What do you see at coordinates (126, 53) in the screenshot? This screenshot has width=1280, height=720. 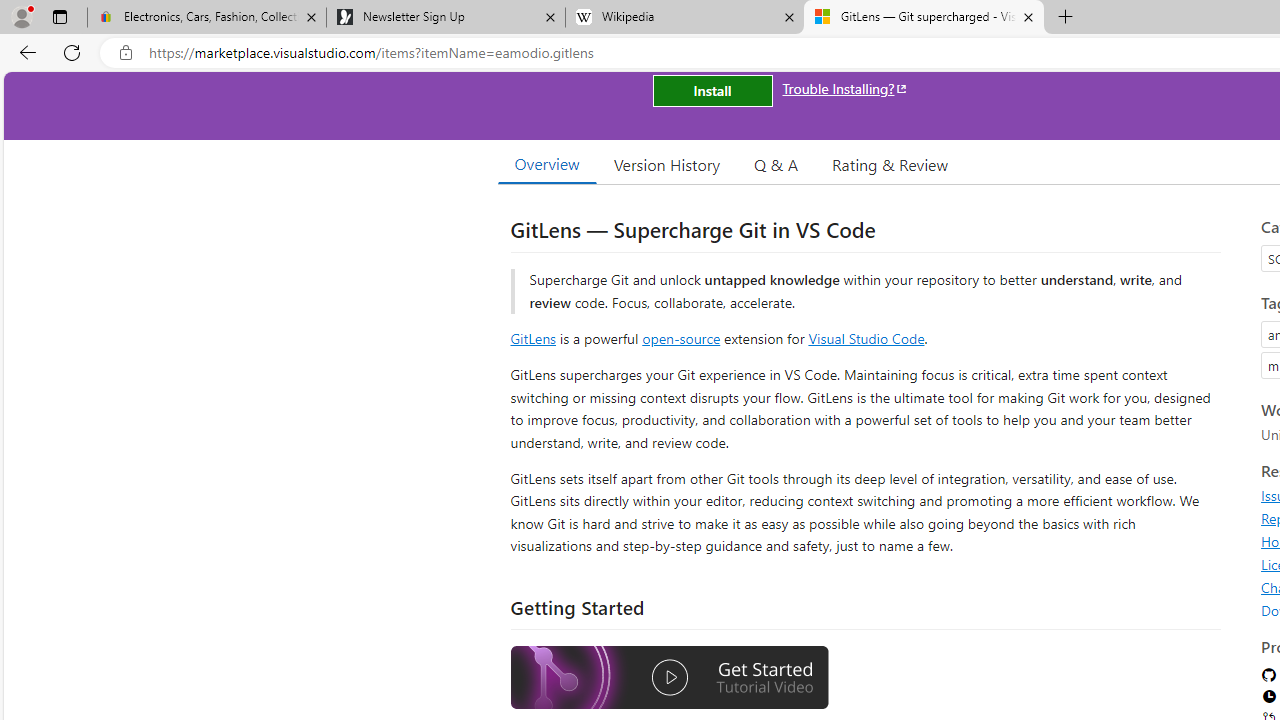 I see `View site information` at bounding box center [126, 53].